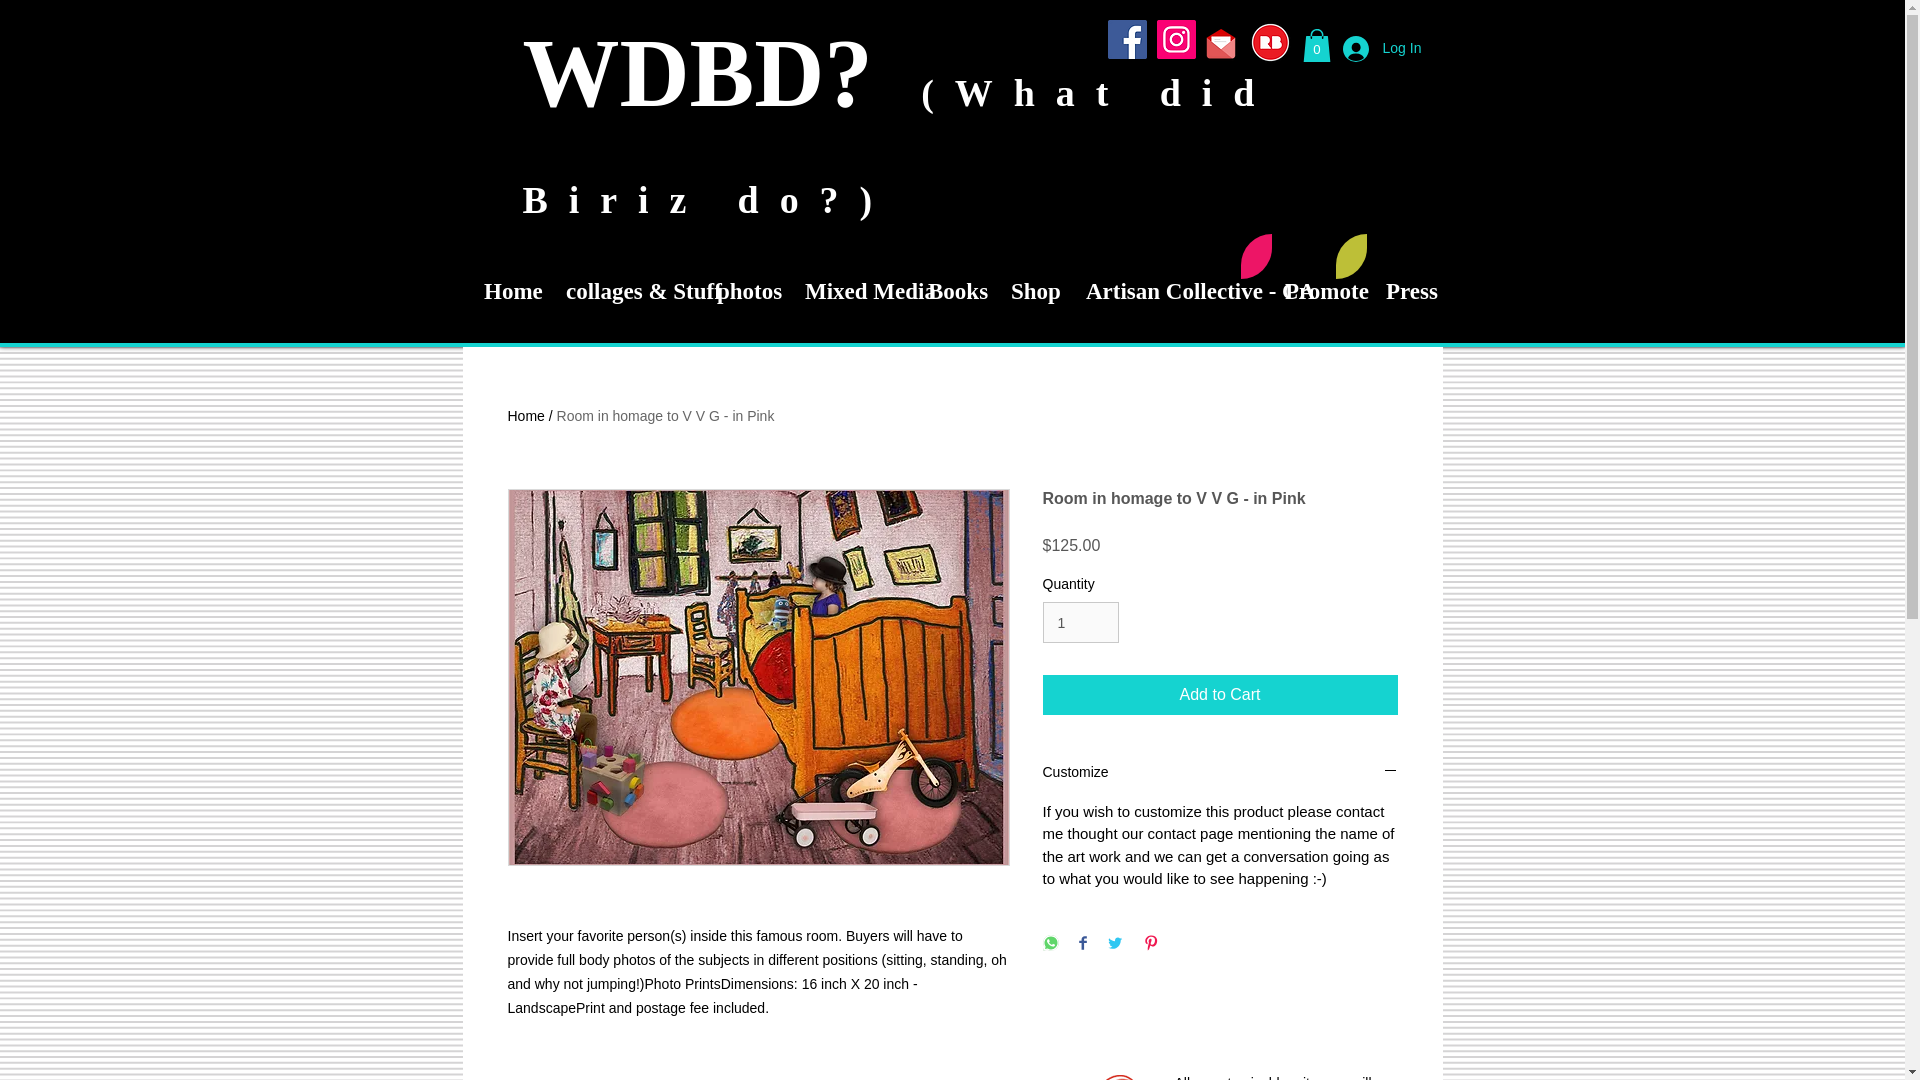 Image resolution: width=1920 pixels, height=1080 pixels. I want to click on Add to Cart, so click(1220, 694).